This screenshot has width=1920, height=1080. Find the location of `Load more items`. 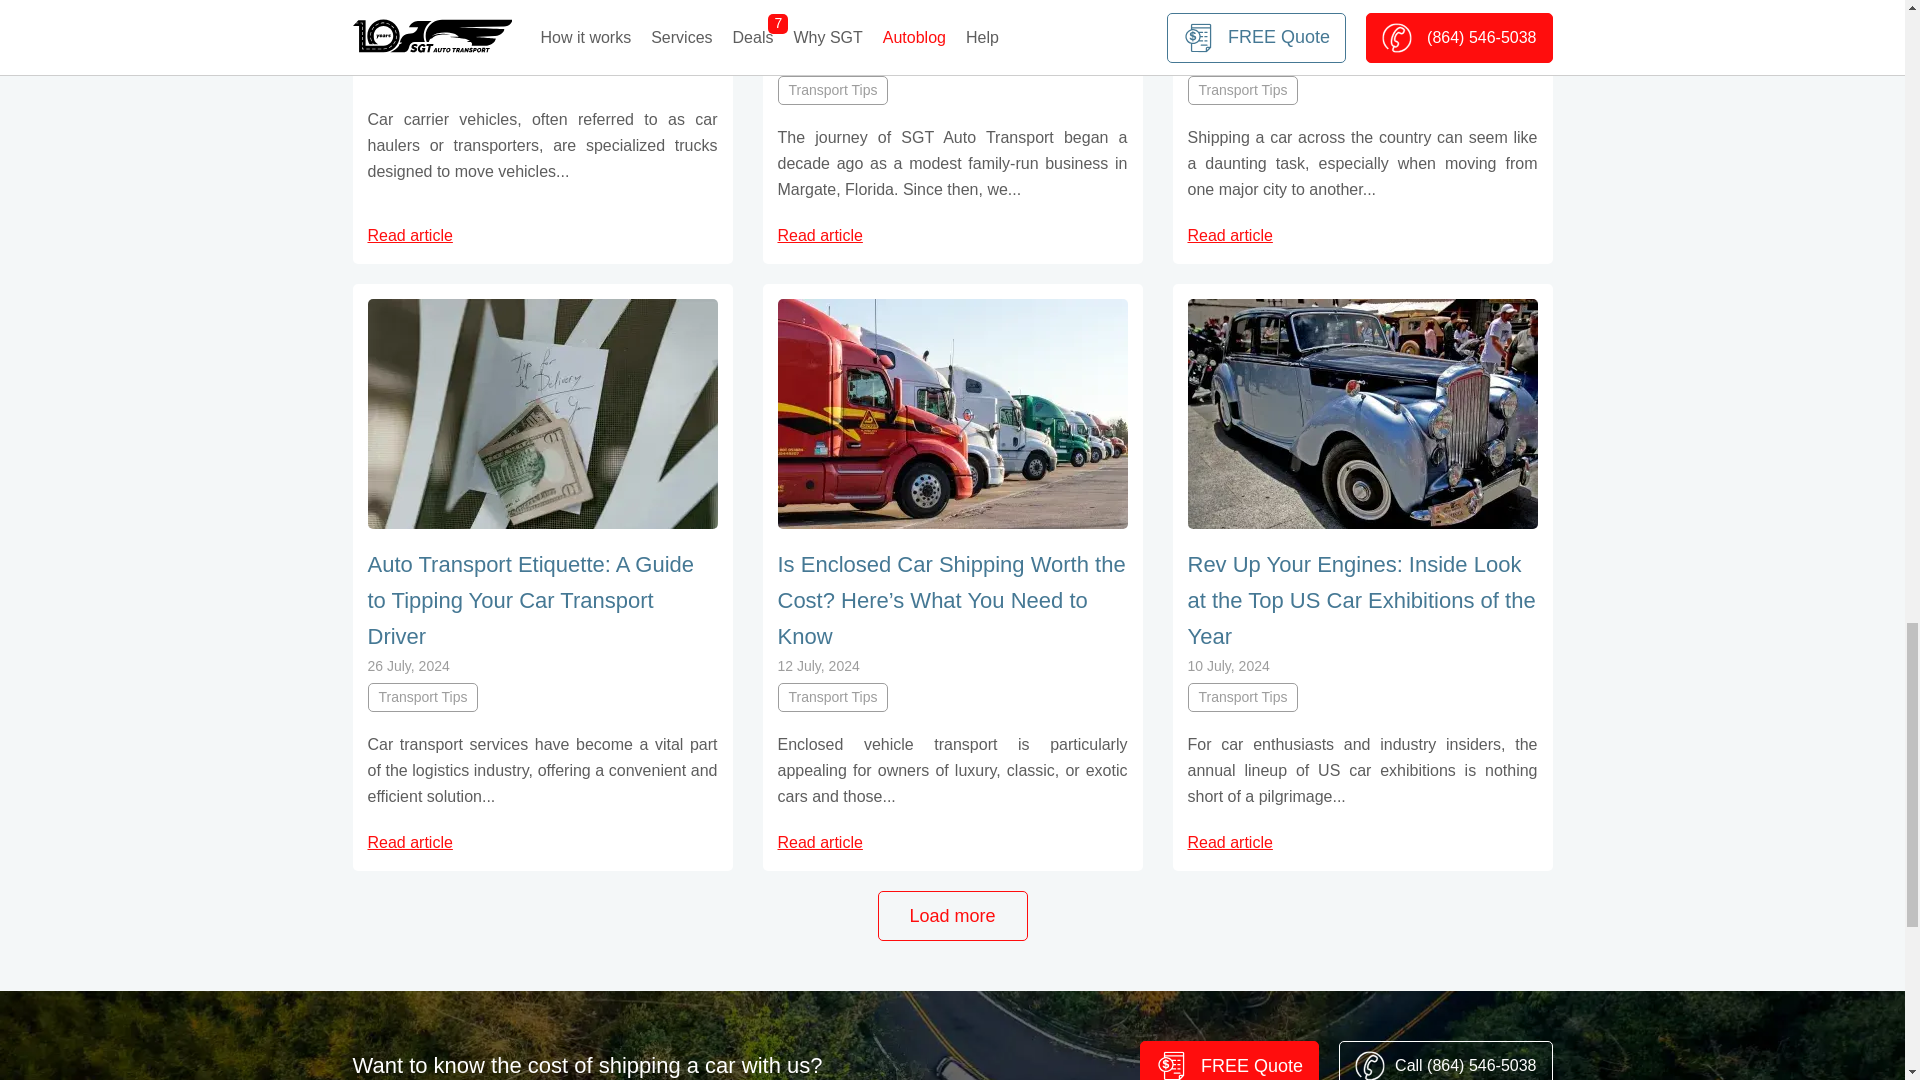

Load more items is located at coordinates (952, 916).